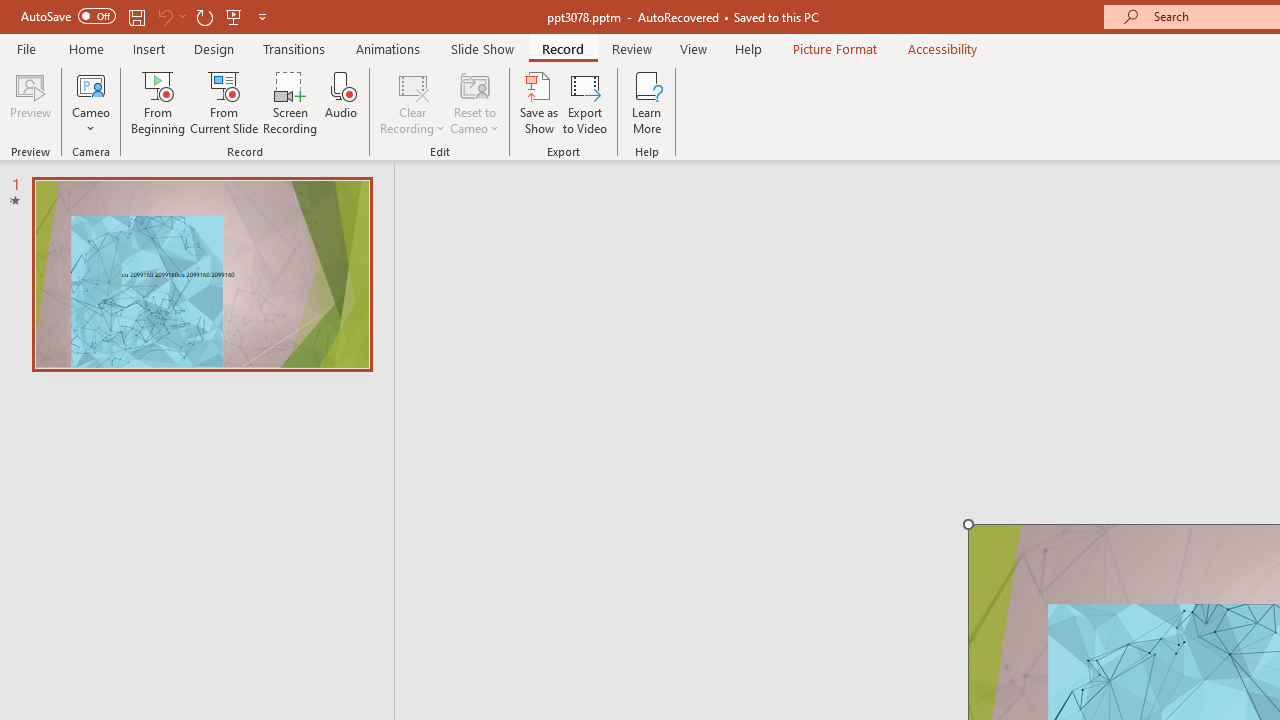  What do you see at coordinates (224, 102) in the screenshot?
I see `From Current Slide...` at bounding box center [224, 102].